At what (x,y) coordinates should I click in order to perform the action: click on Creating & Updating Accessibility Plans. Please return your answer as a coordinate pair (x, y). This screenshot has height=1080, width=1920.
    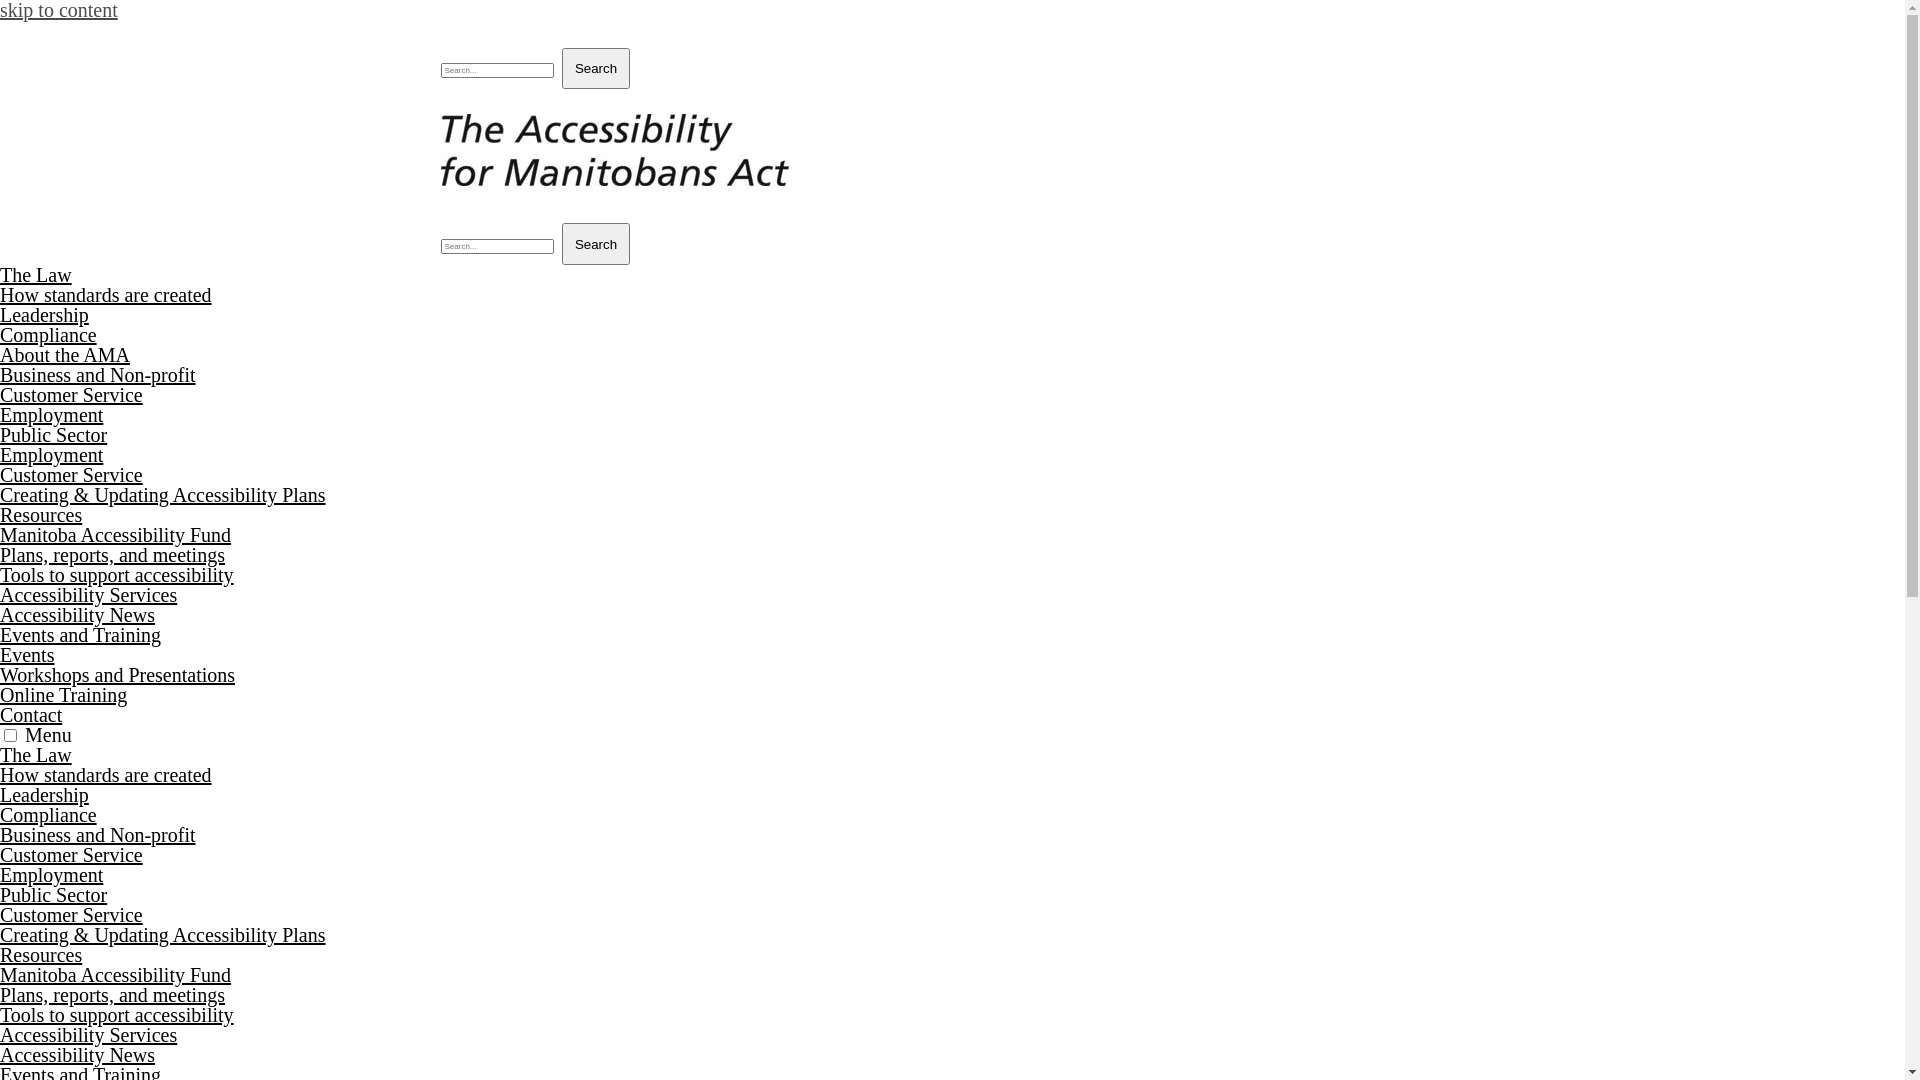
    Looking at the image, I should click on (163, 495).